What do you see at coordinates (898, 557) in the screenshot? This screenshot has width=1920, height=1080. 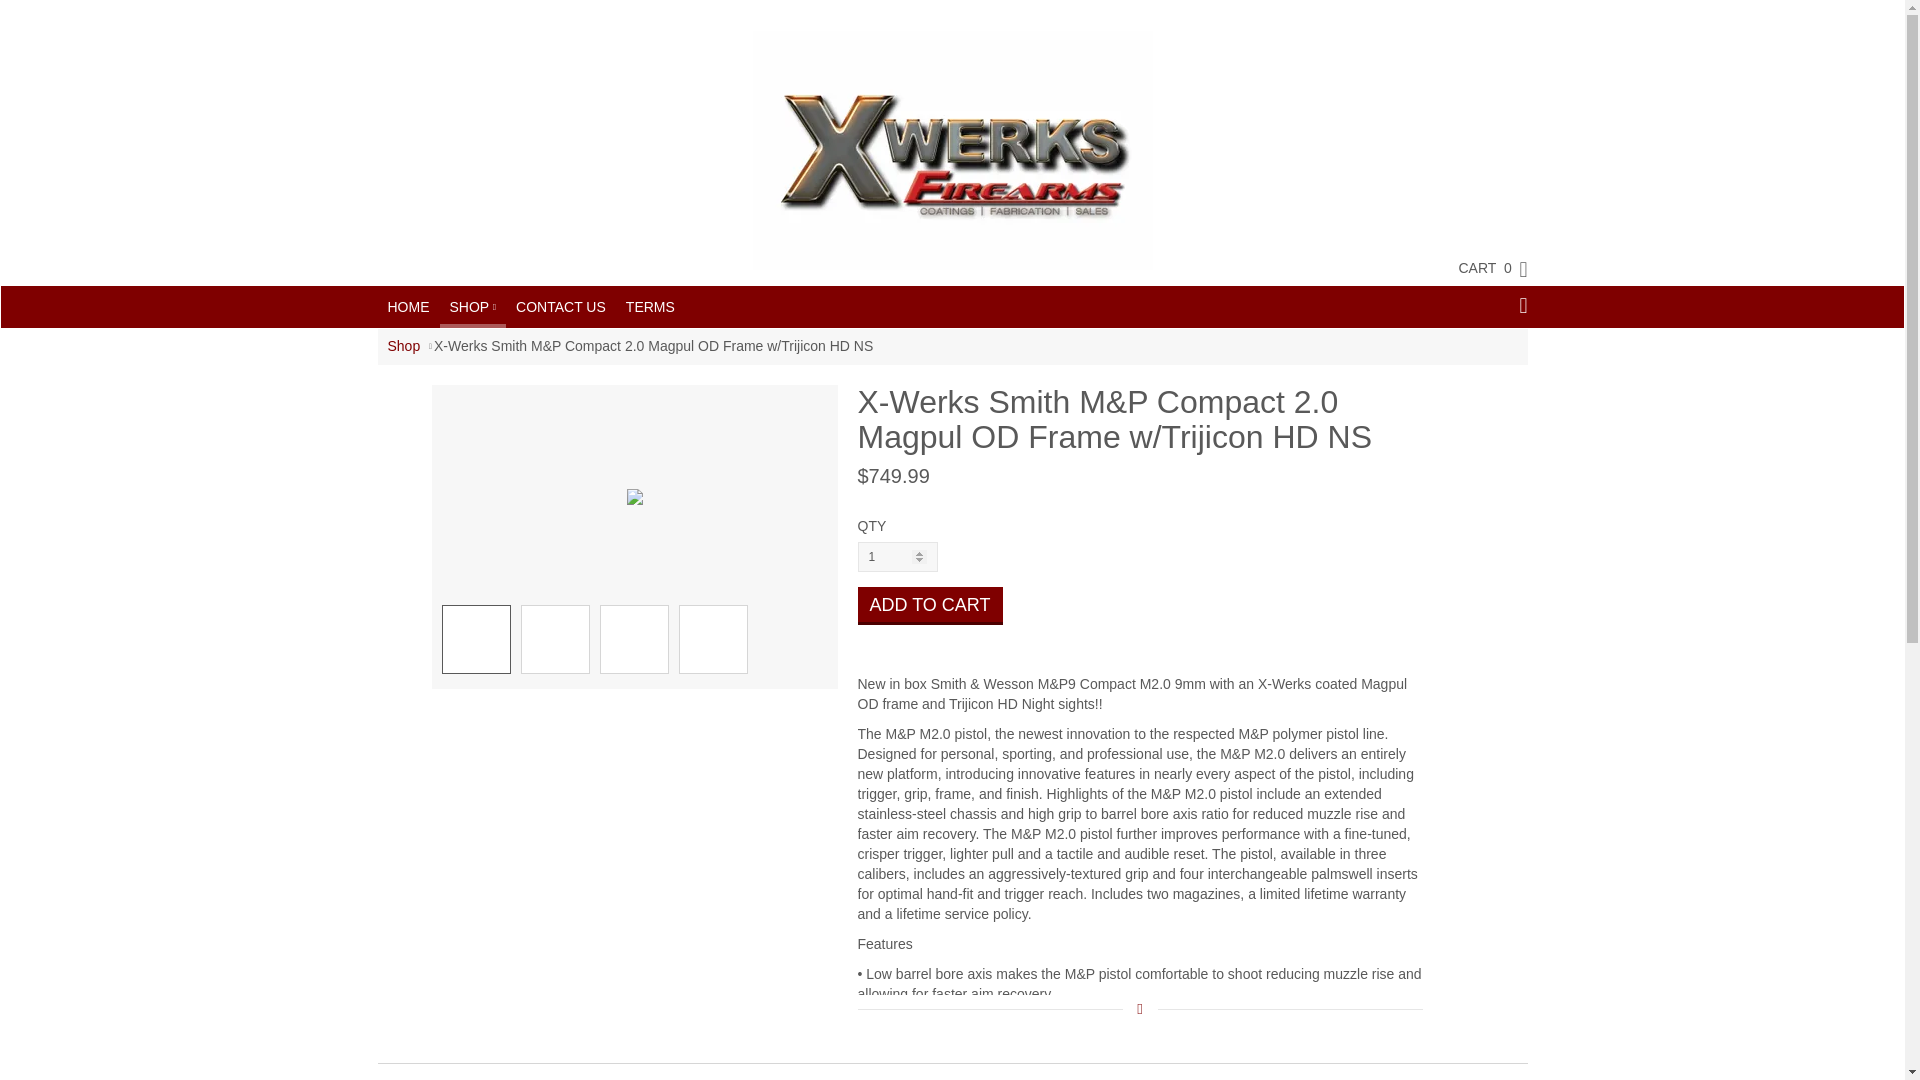 I see `1` at bounding box center [898, 557].